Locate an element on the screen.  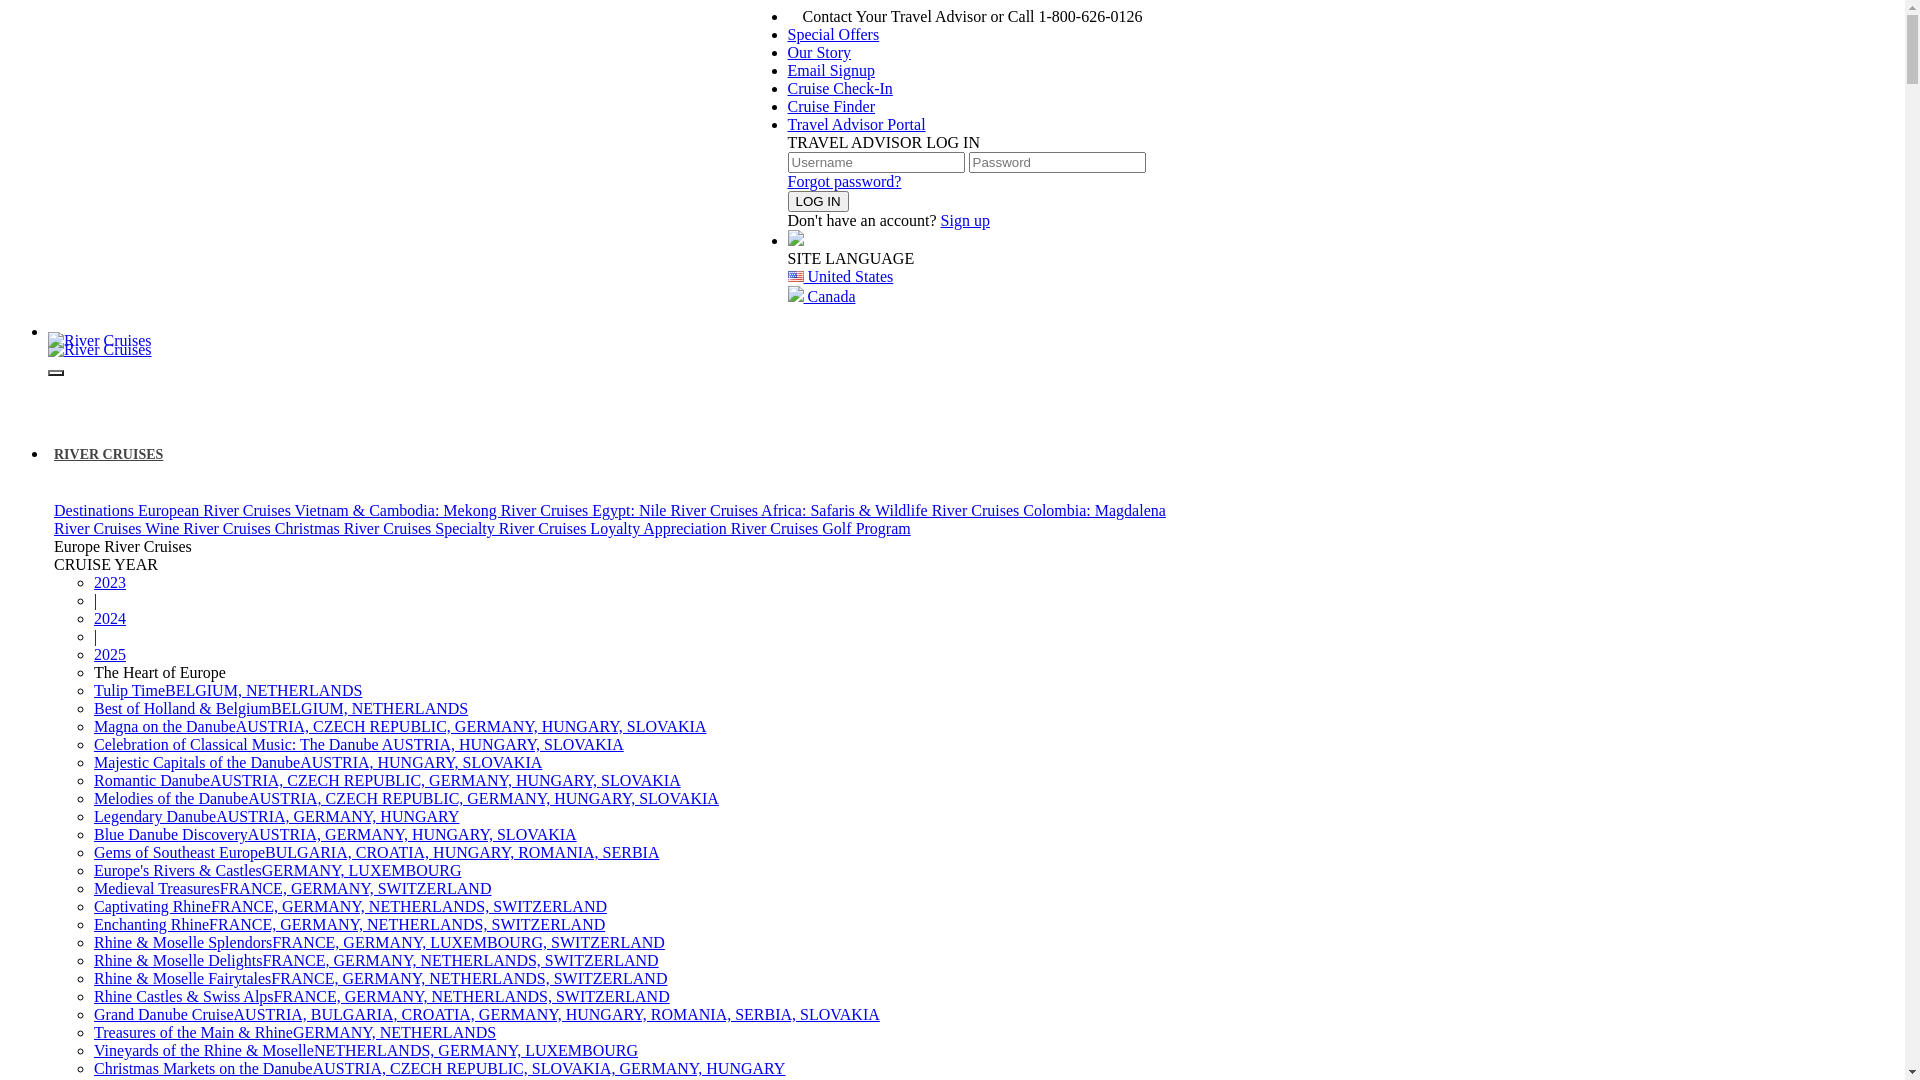
Cruise Finder is located at coordinates (832, 106).